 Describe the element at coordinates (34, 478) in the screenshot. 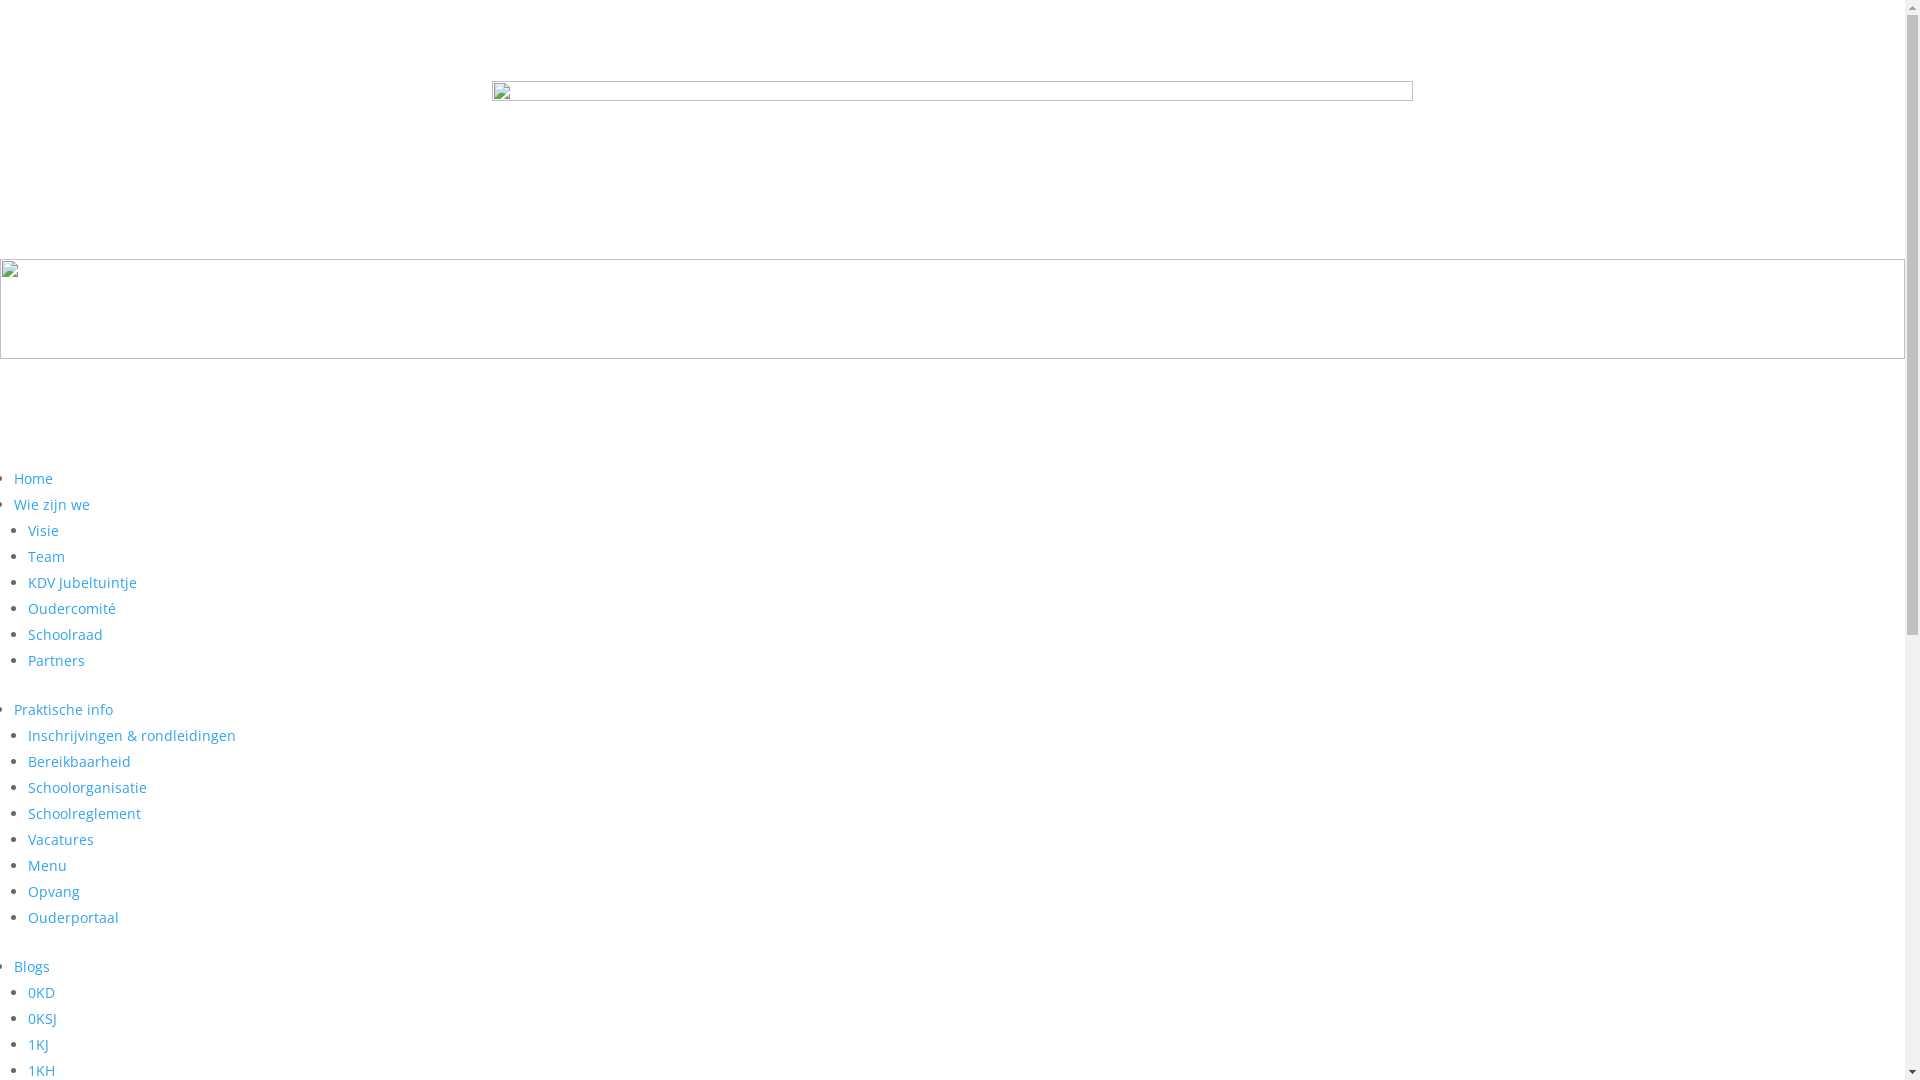

I see `Home` at that location.